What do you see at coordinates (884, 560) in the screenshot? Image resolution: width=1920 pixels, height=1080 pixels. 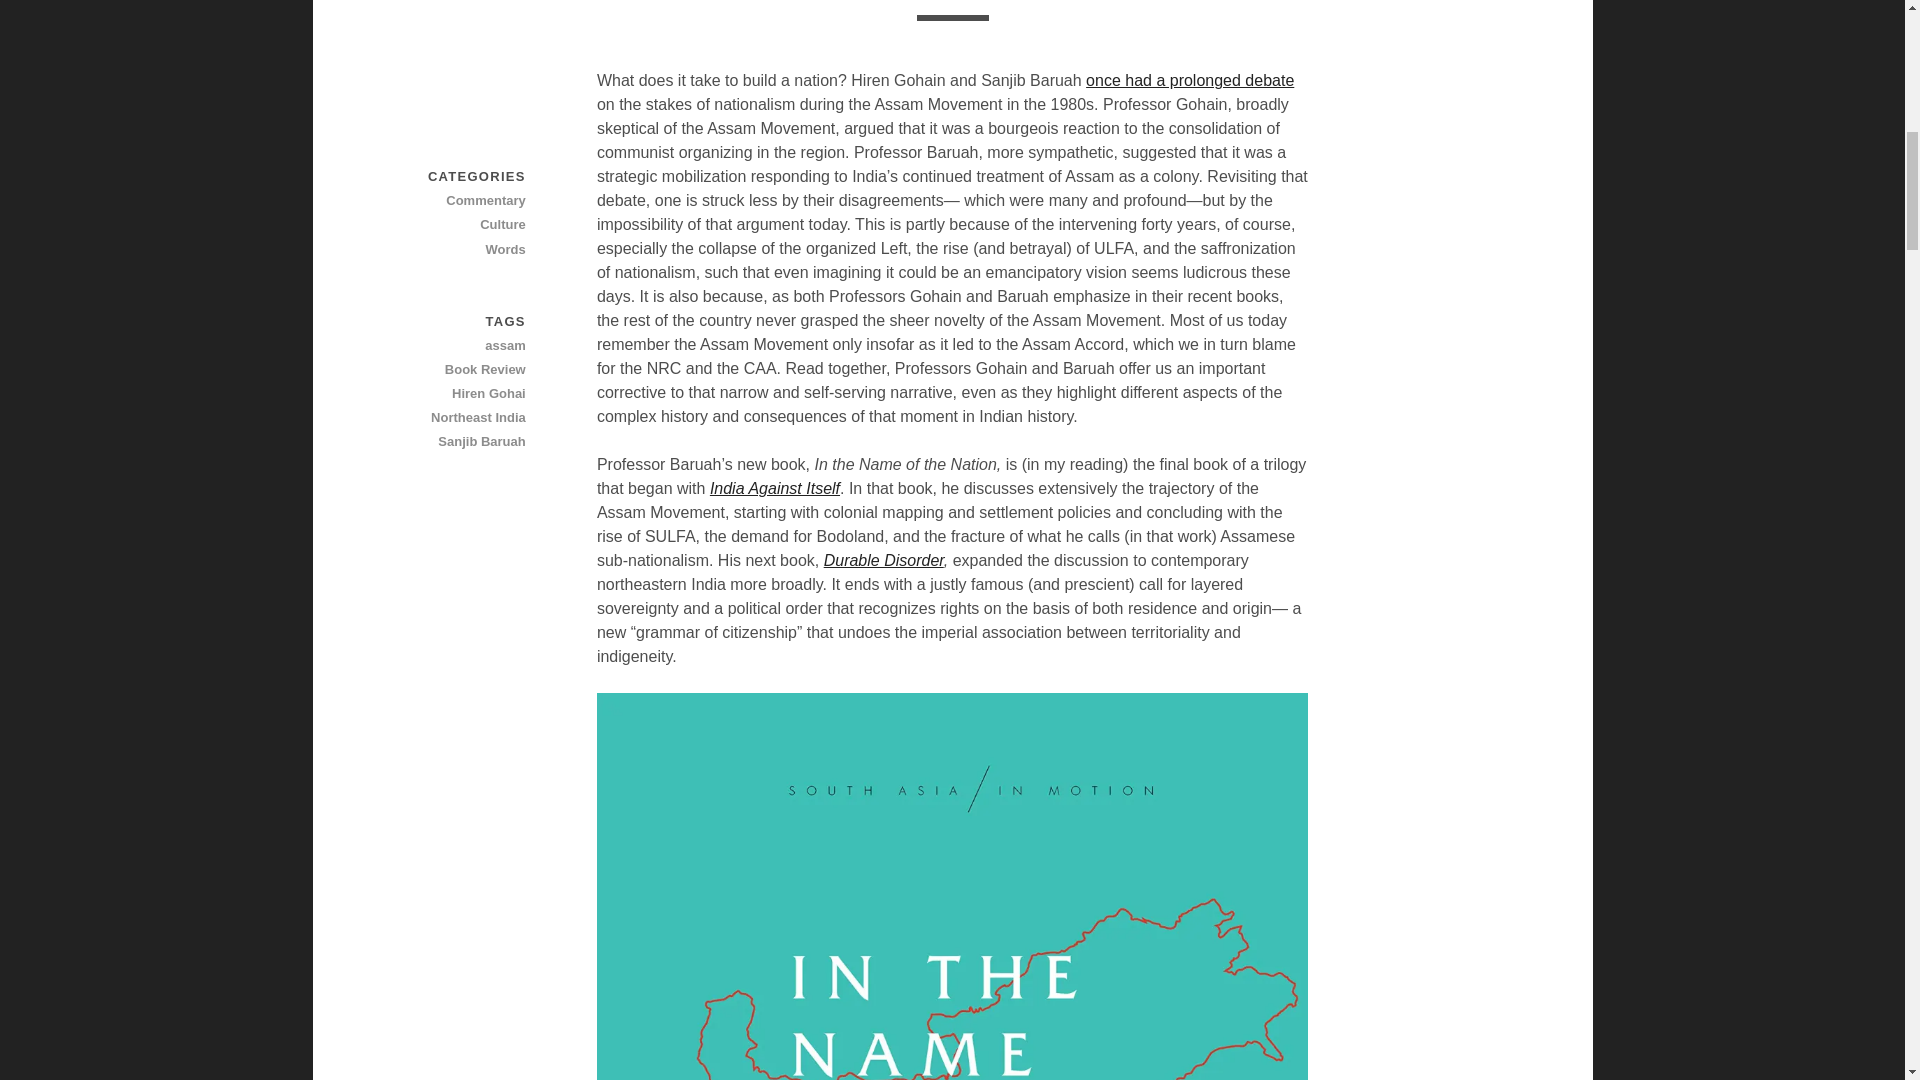 I see `Durable Disorder` at bounding box center [884, 560].